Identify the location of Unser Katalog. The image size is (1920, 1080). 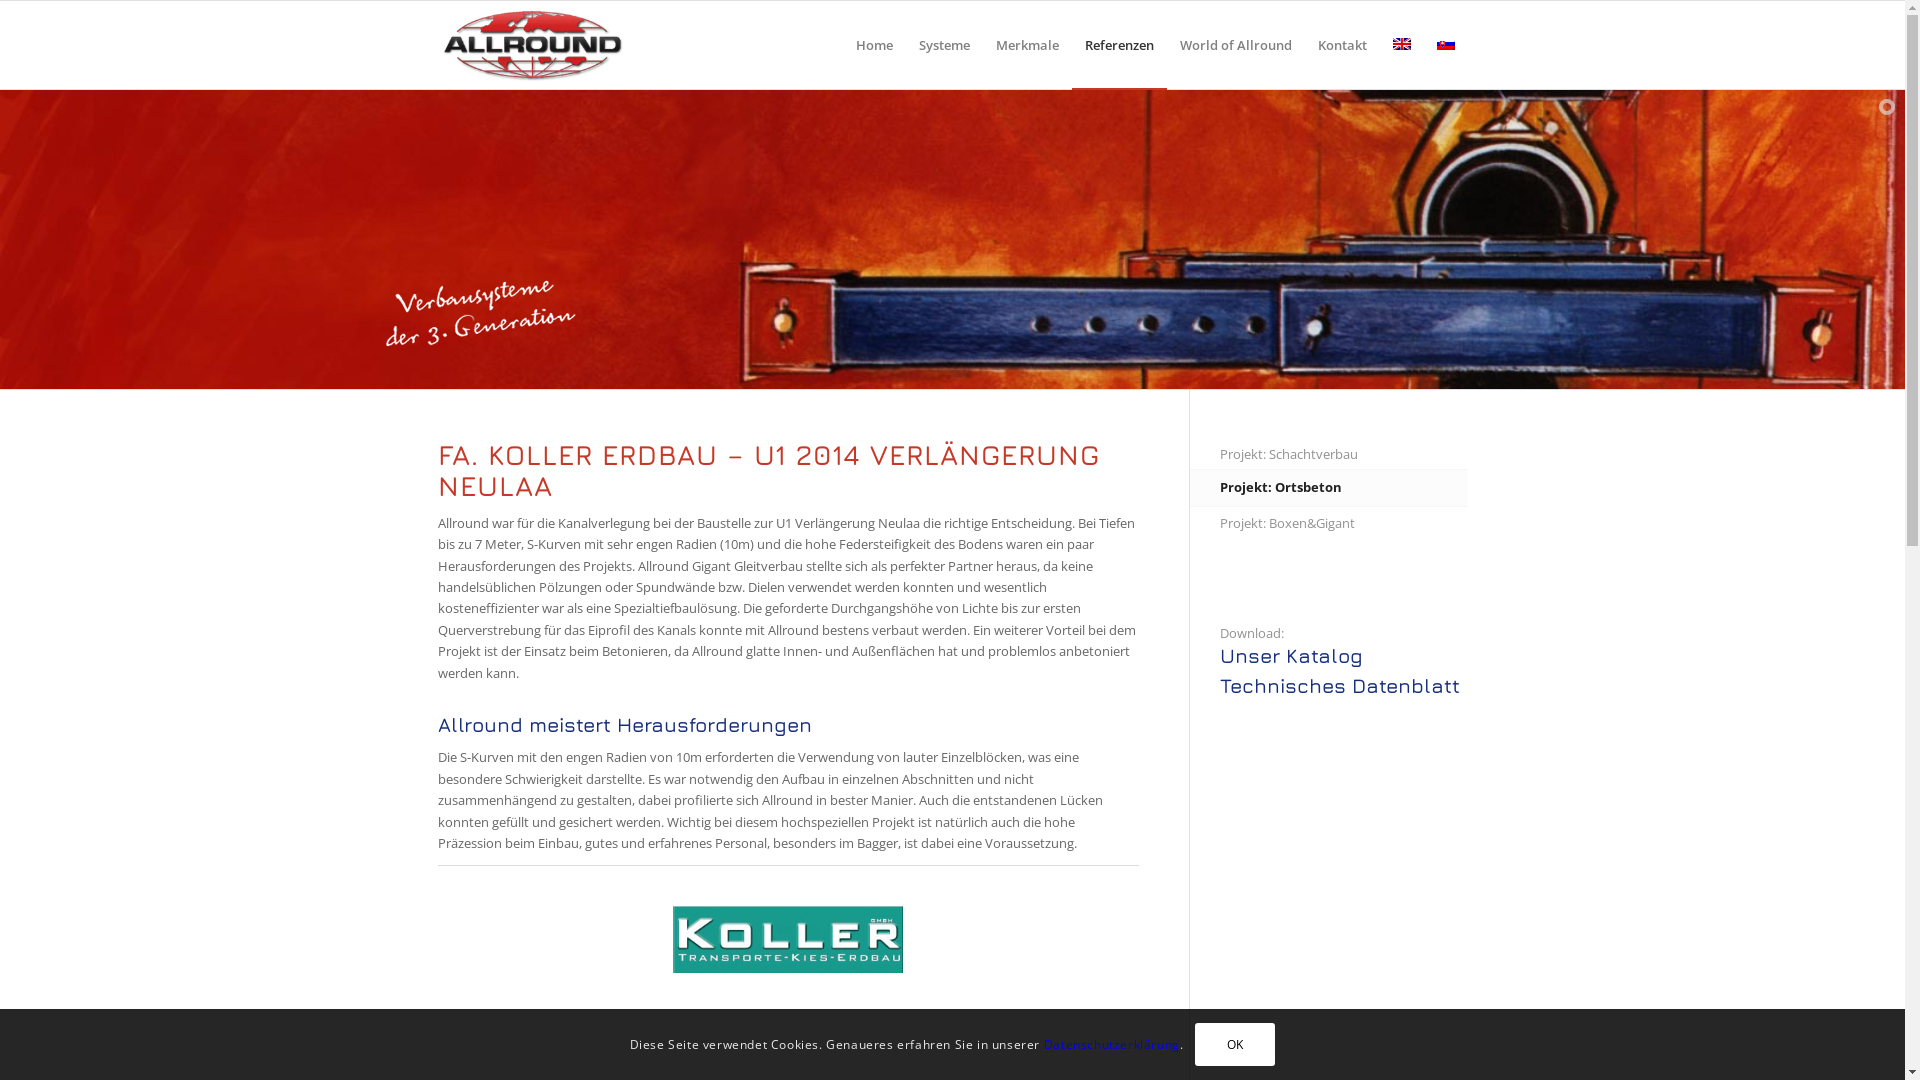
(1344, 666).